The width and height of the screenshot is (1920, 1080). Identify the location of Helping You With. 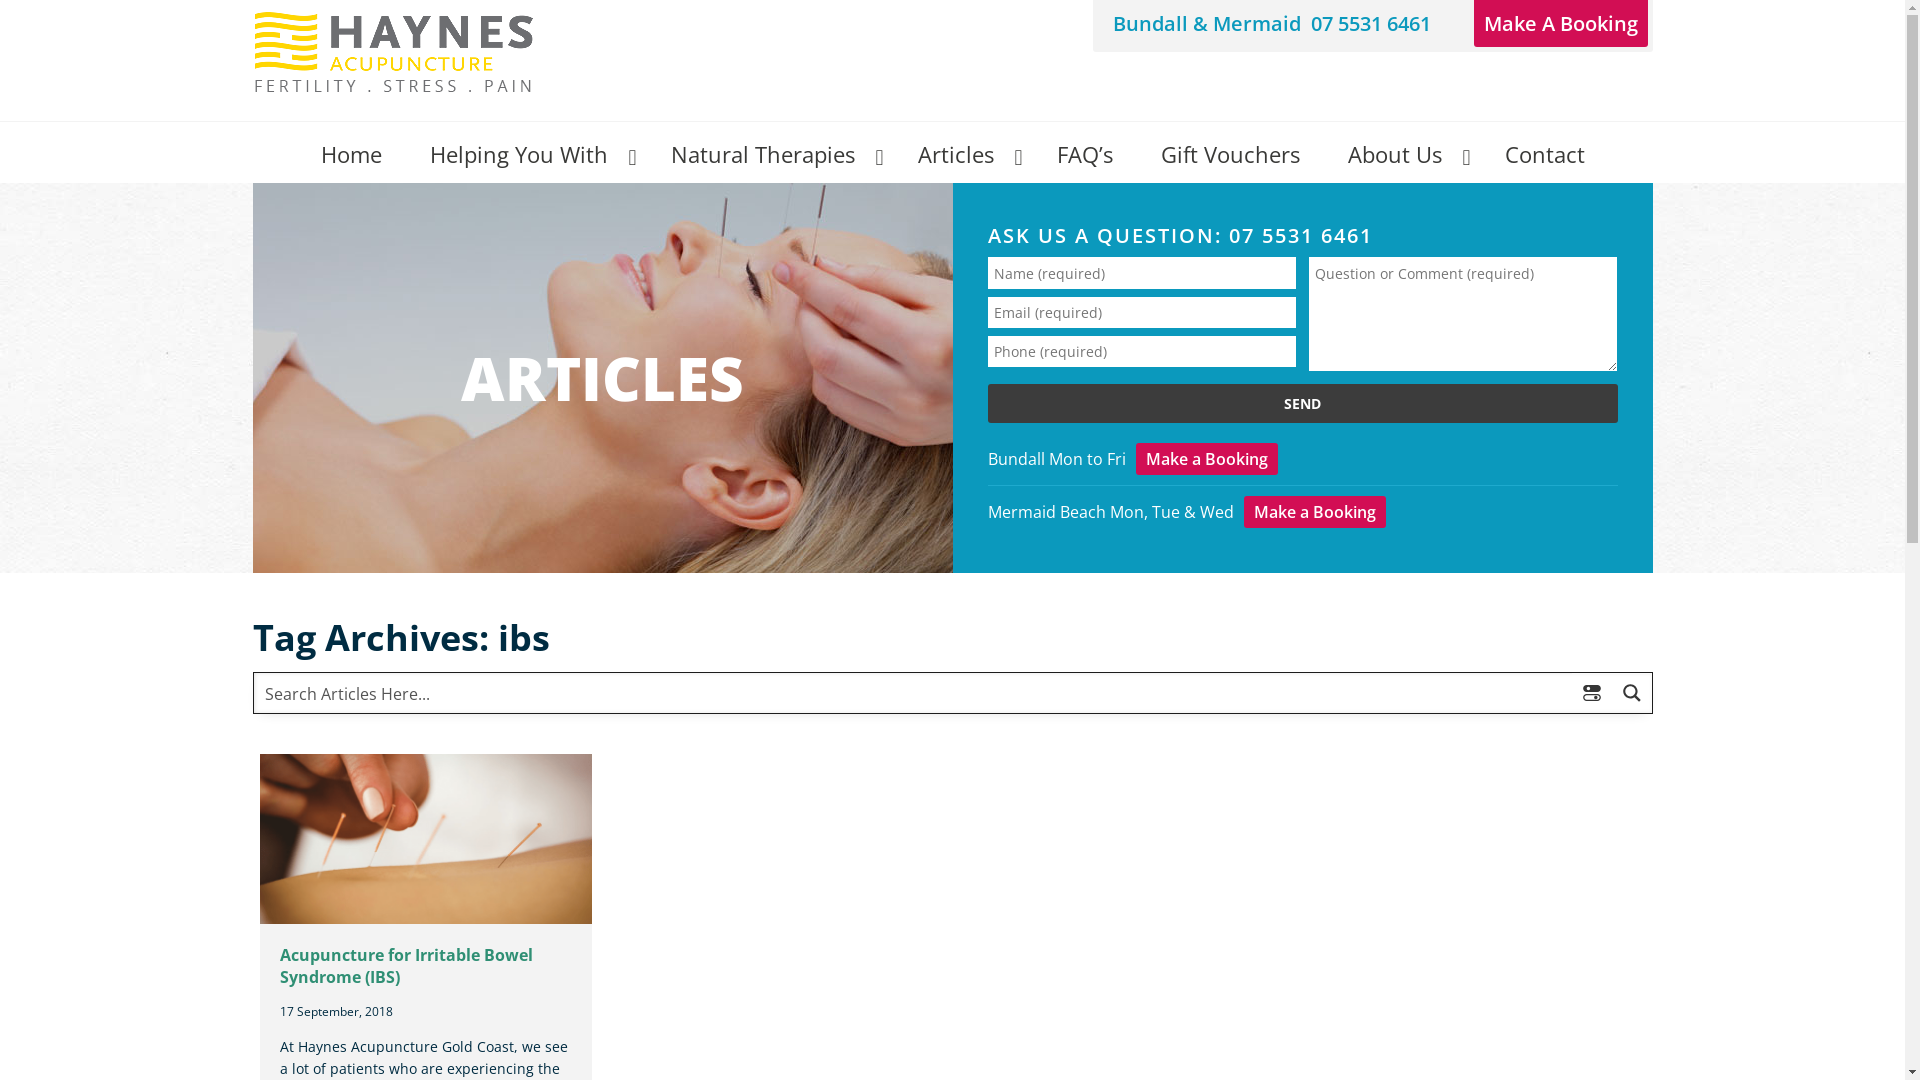
(526, 152).